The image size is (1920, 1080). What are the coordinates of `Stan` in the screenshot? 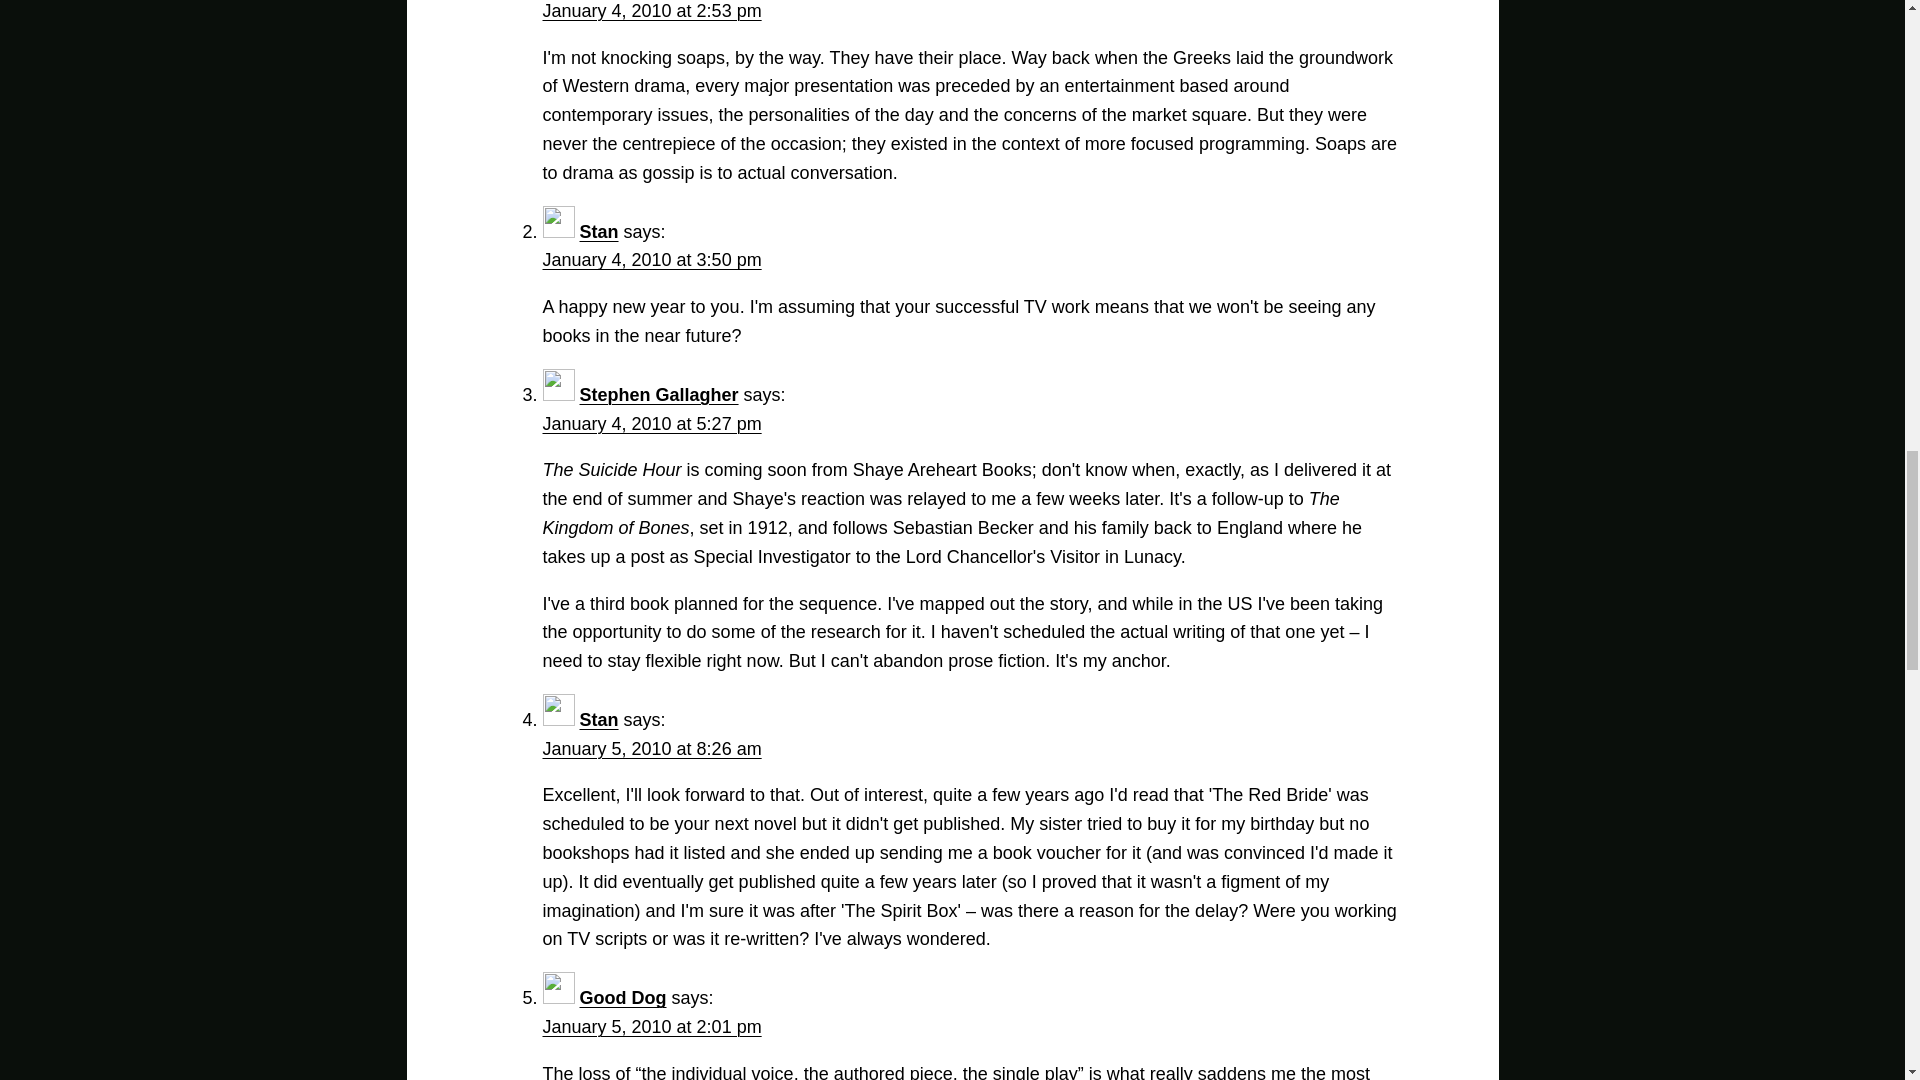 It's located at (598, 720).